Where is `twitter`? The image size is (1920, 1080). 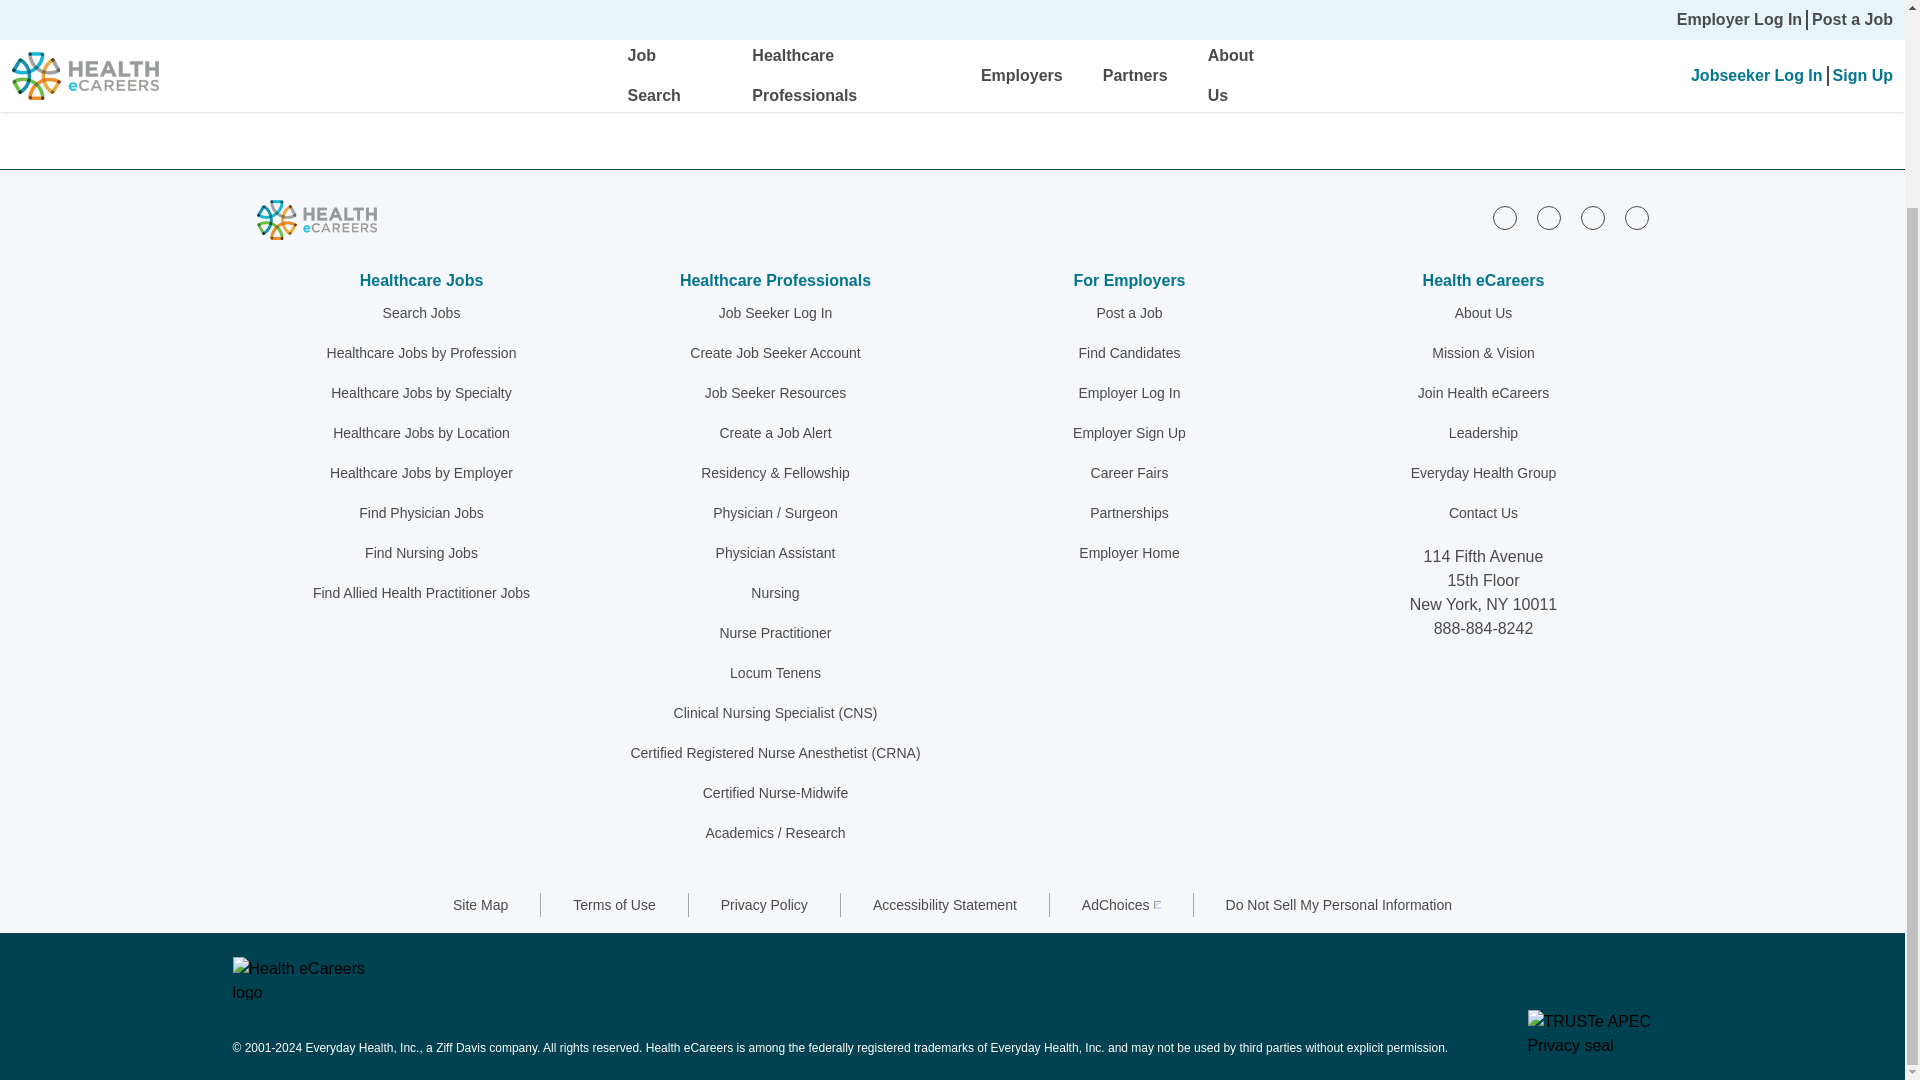 twitter is located at coordinates (1592, 218).